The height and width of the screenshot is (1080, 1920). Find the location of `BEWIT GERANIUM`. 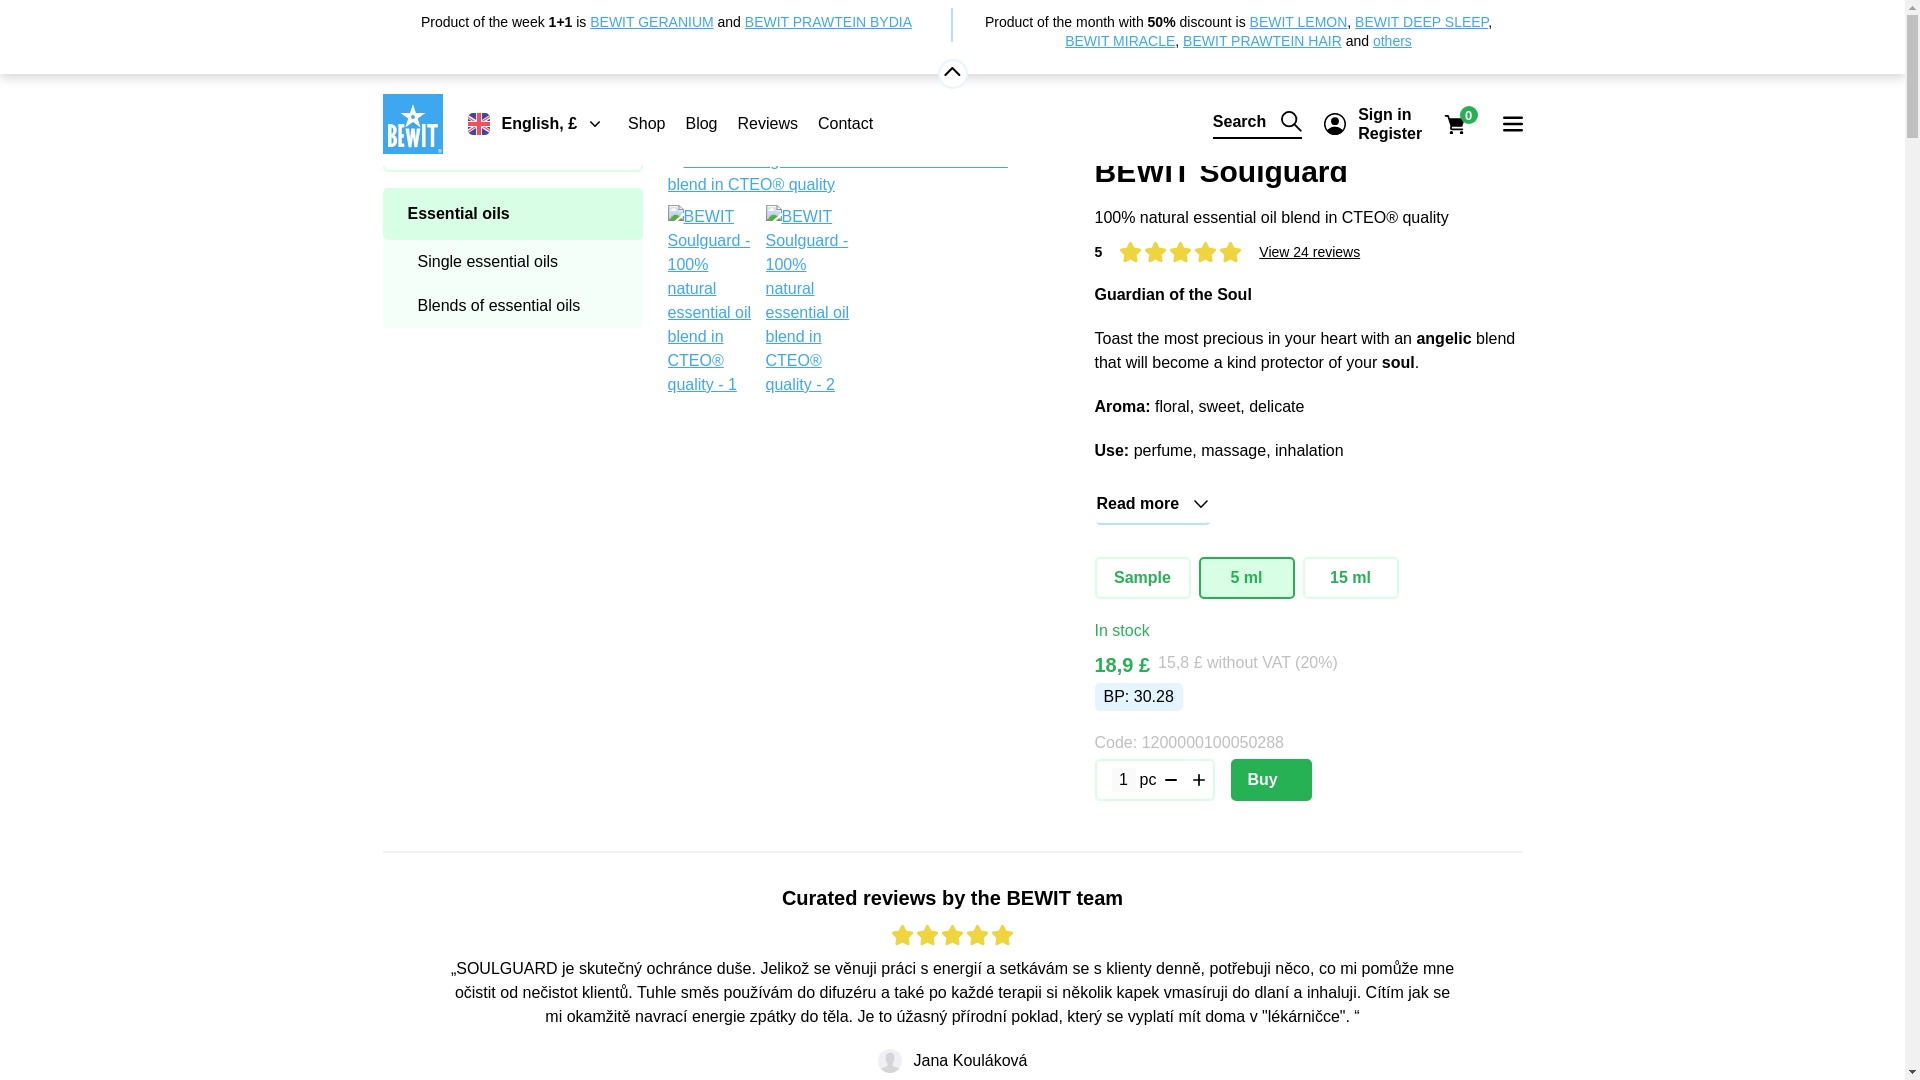

BEWIT GERANIUM is located at coordinates (650, 22).